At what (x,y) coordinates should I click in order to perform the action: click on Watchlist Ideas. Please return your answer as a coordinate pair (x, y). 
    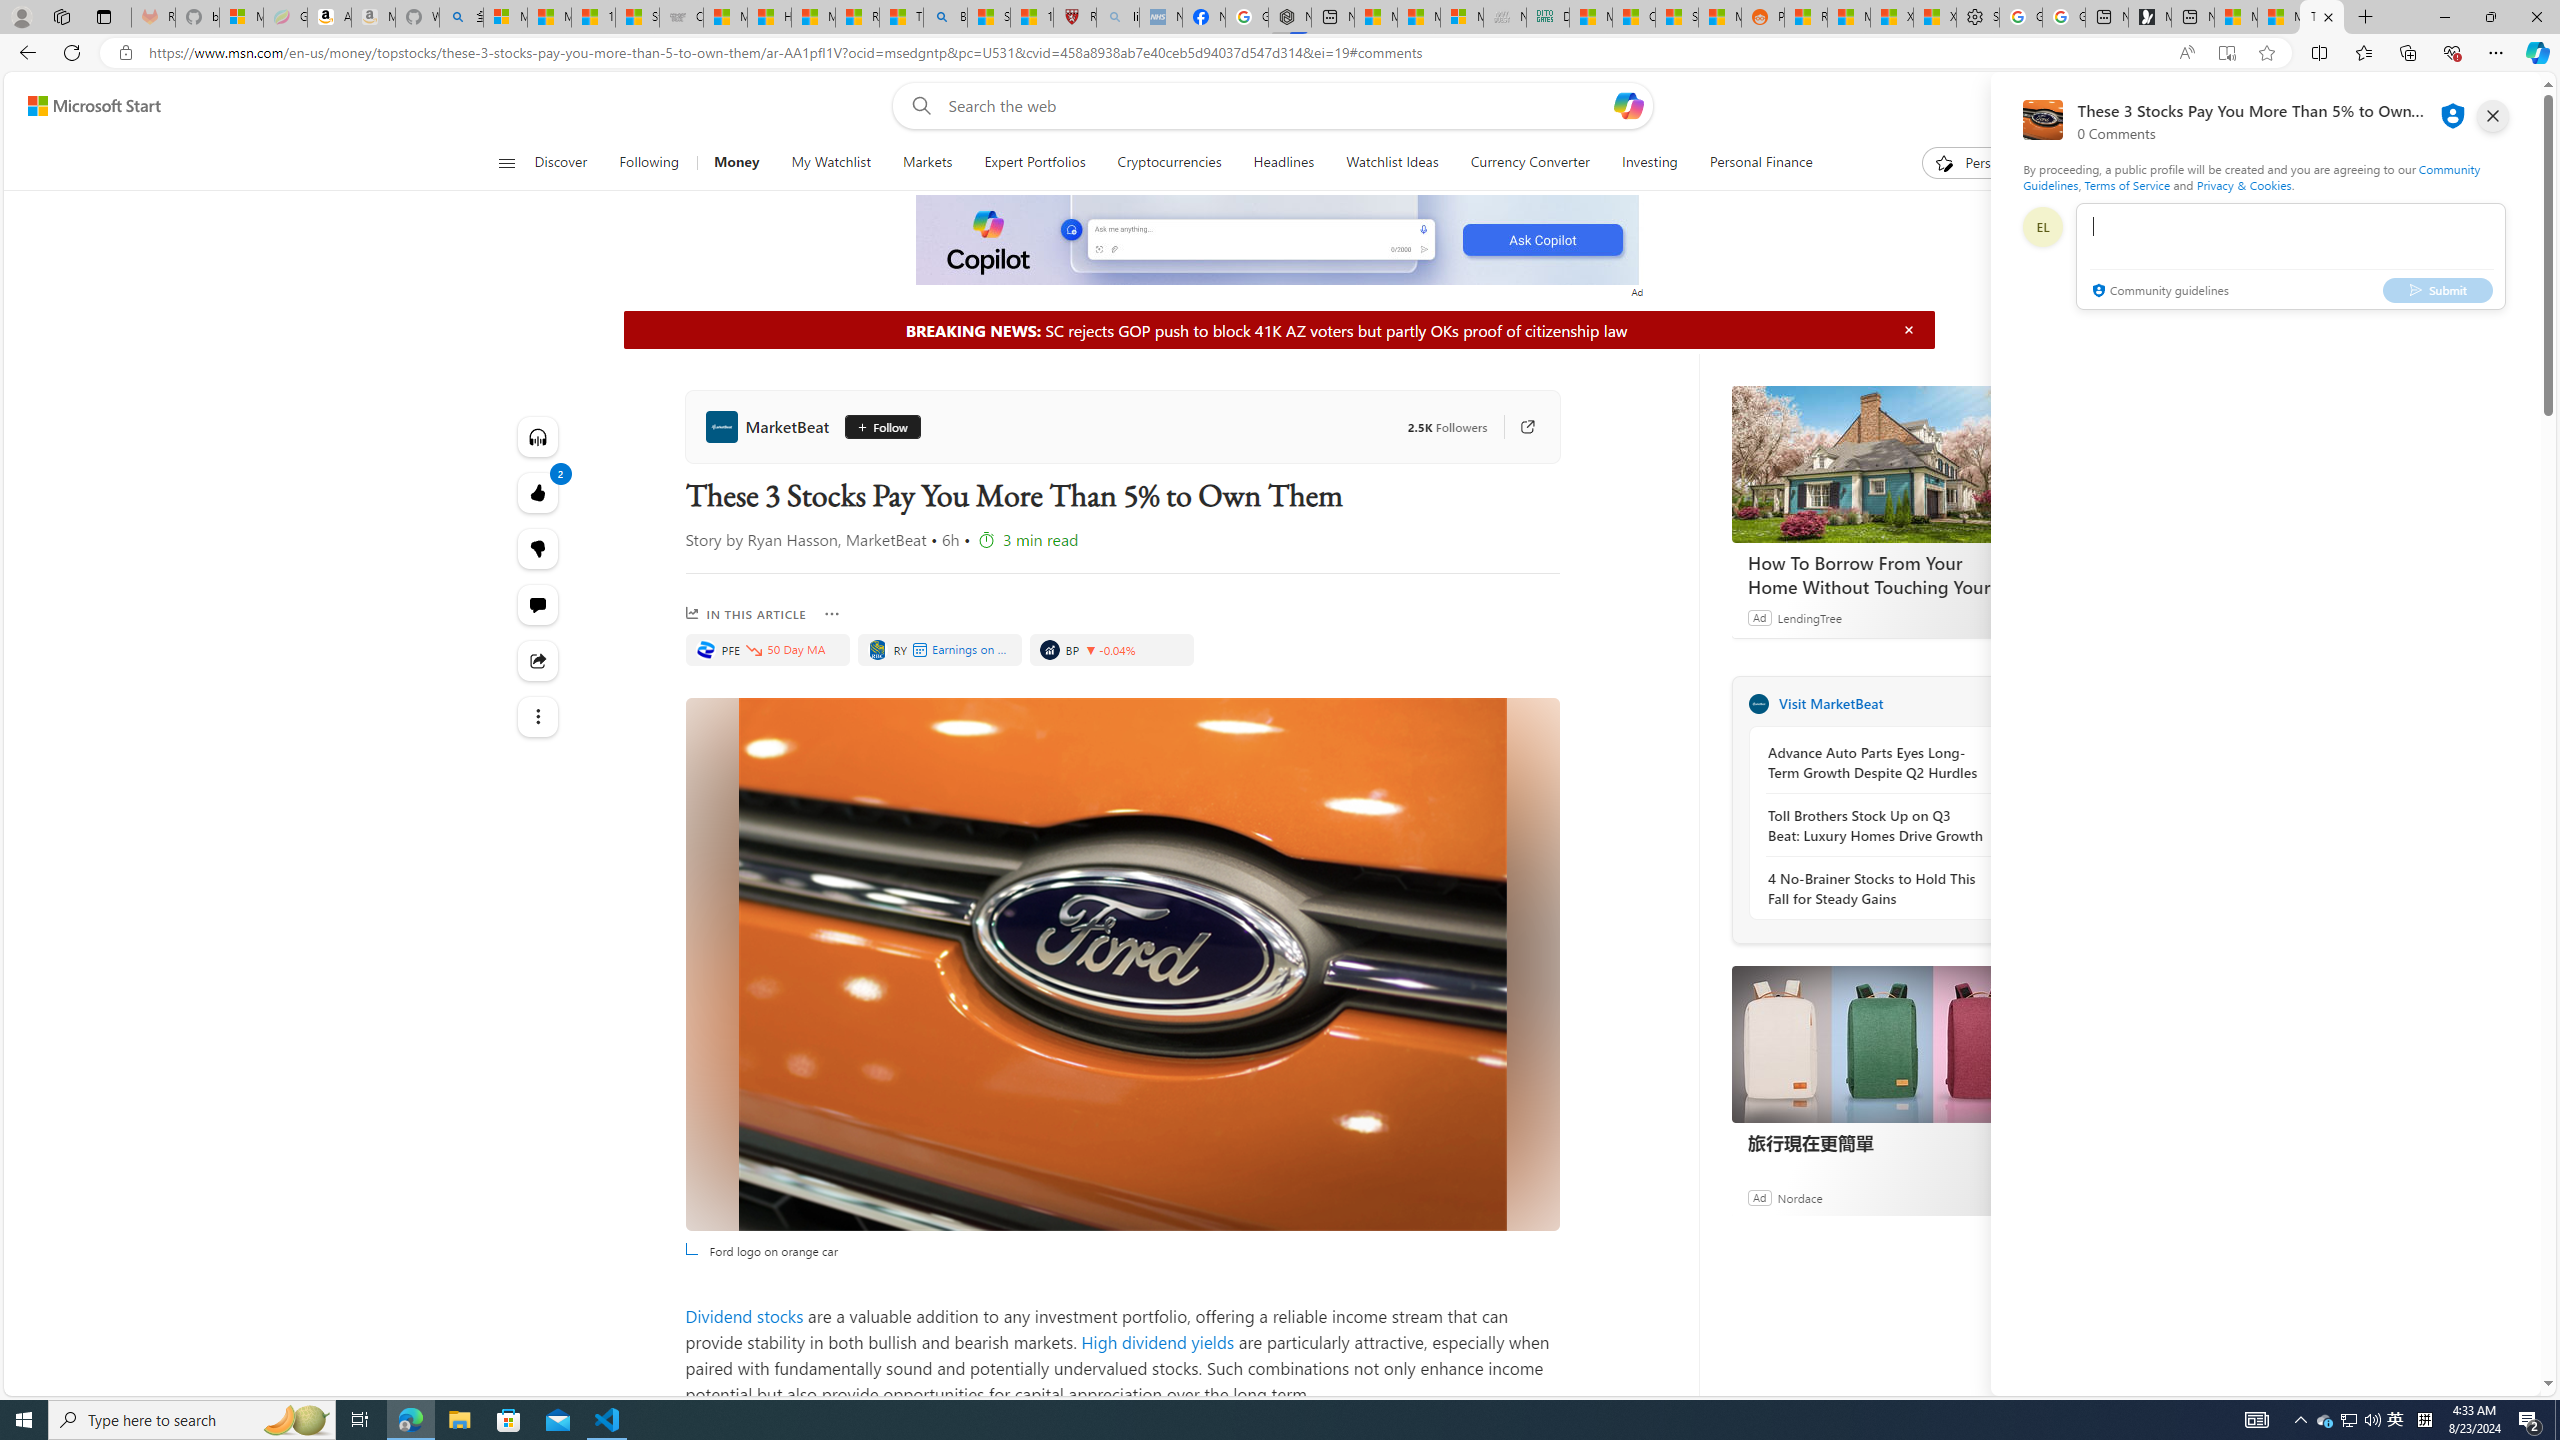
    Looking at the image, I should click on (1392, 163).